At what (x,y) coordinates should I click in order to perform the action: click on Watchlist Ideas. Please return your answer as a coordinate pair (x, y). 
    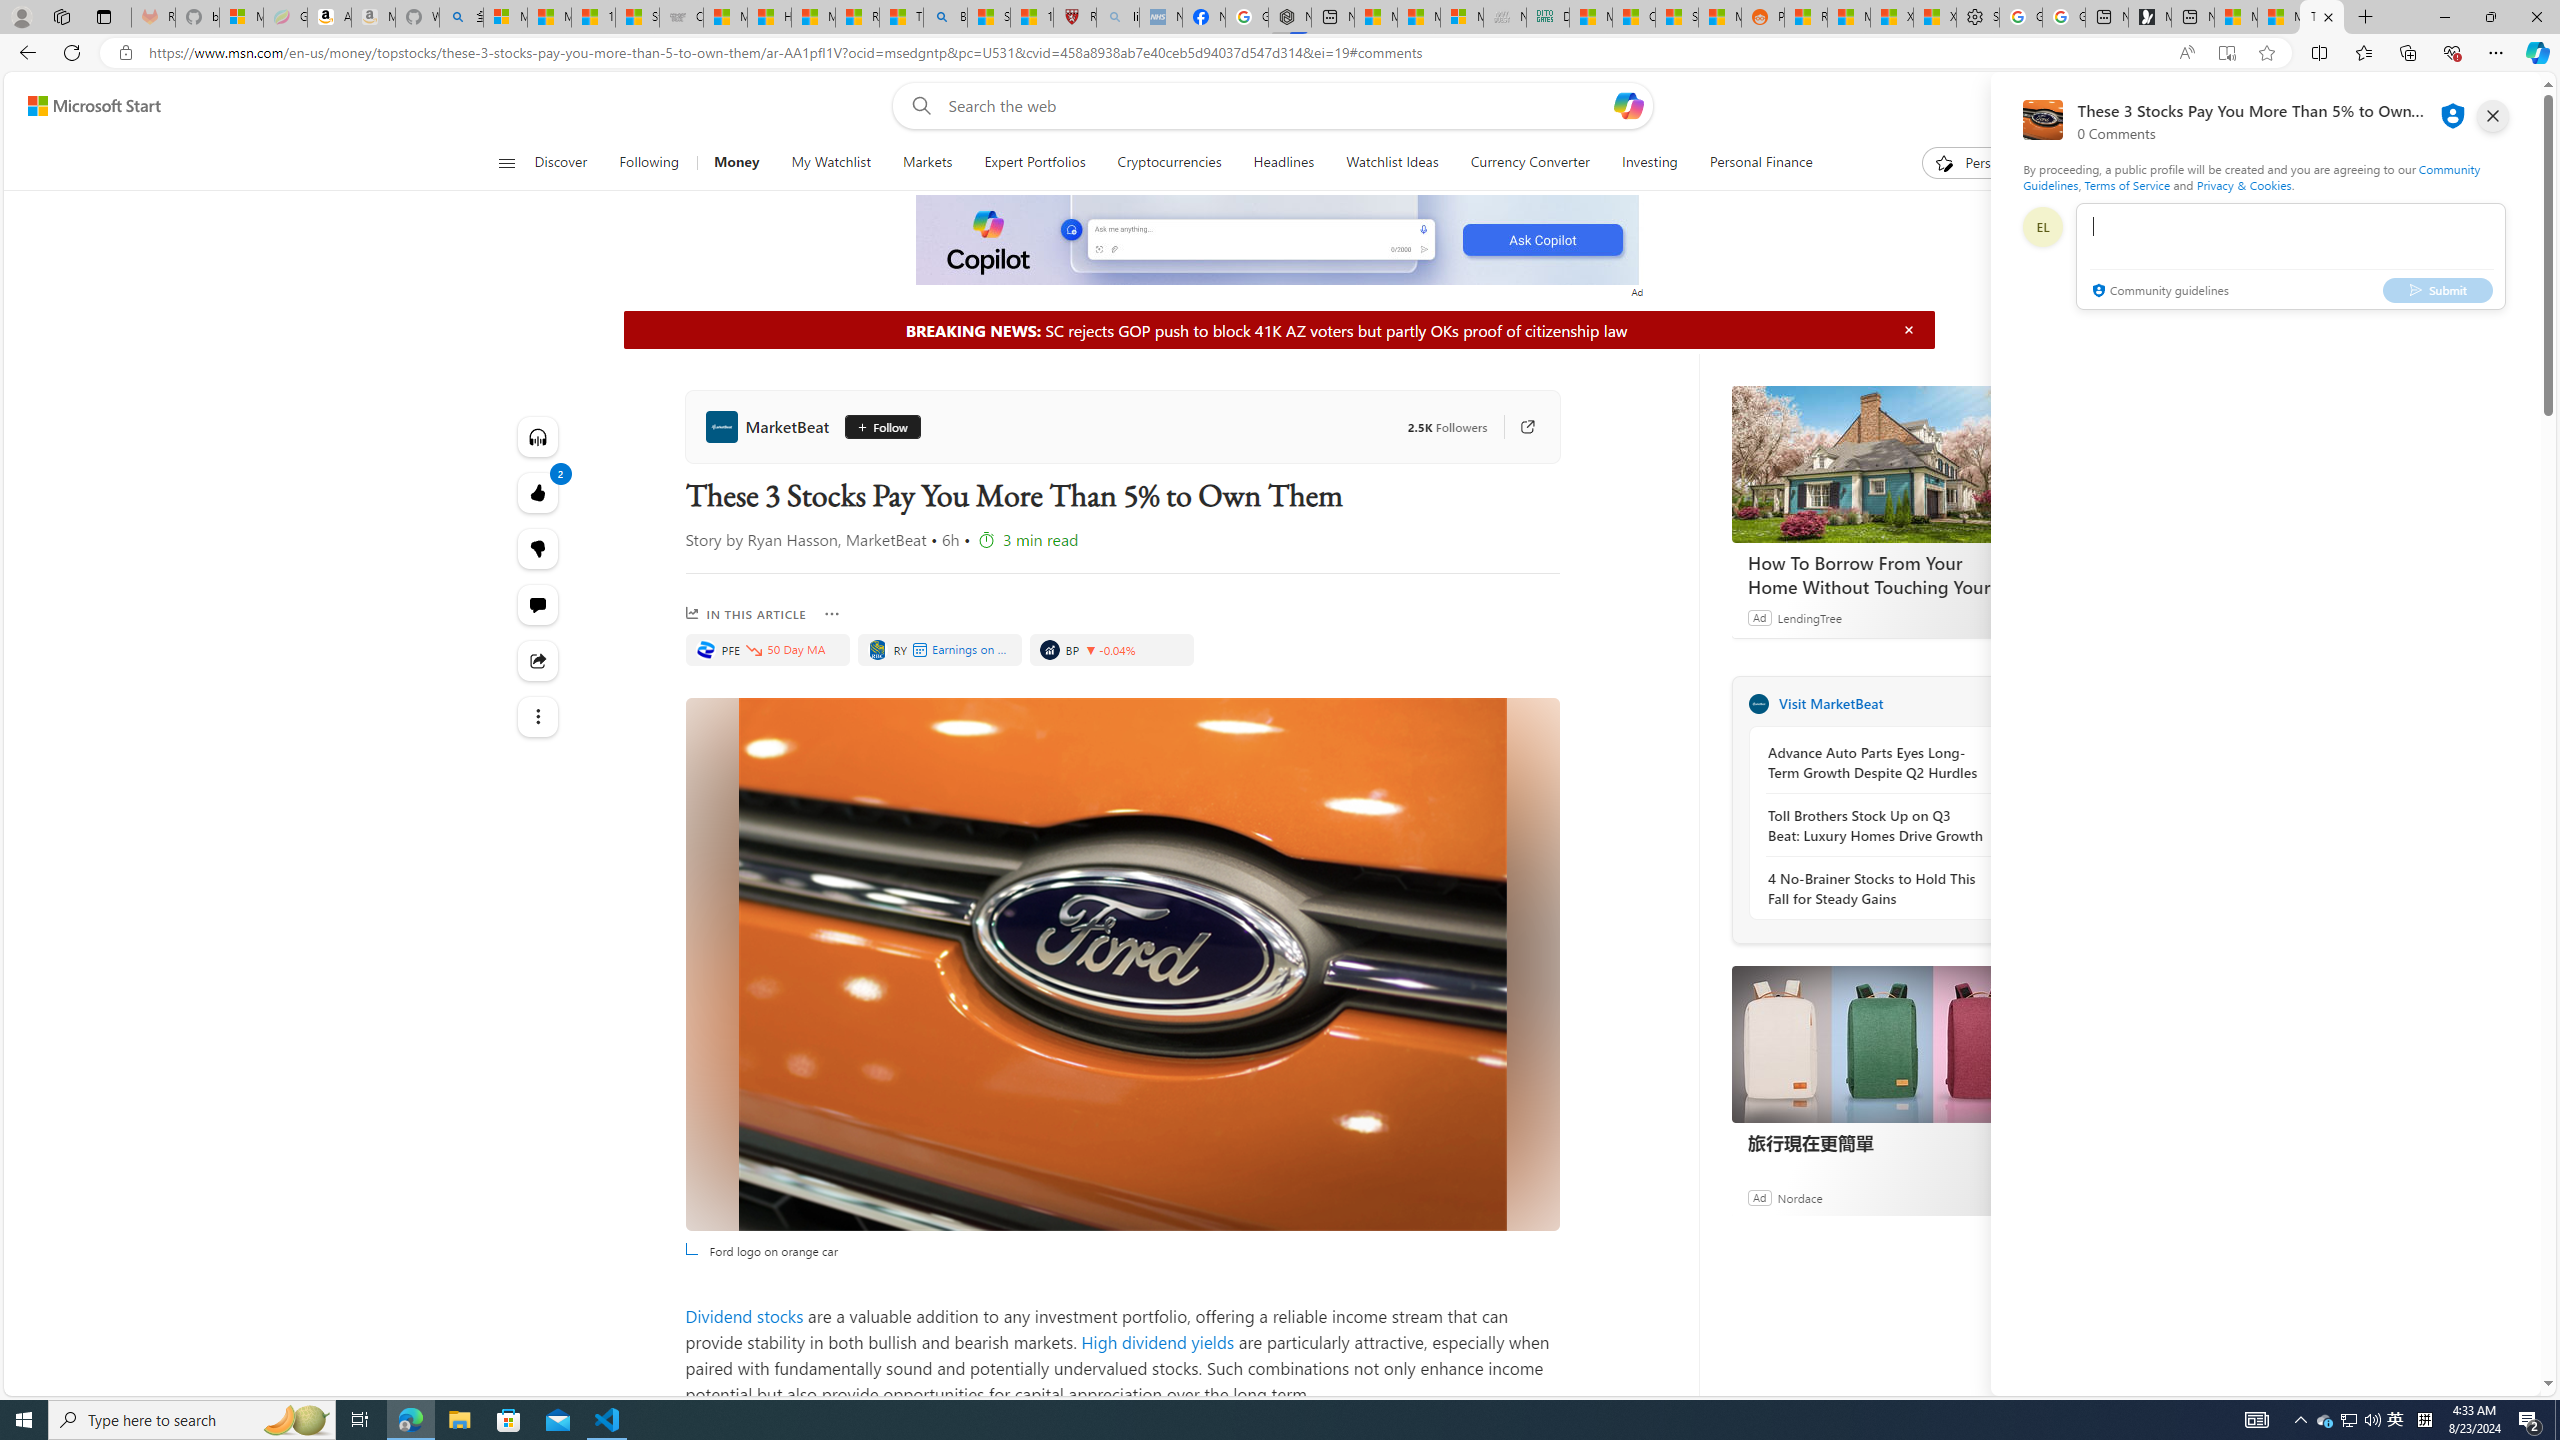
    Looking at the image, I should click on (1392, 163).